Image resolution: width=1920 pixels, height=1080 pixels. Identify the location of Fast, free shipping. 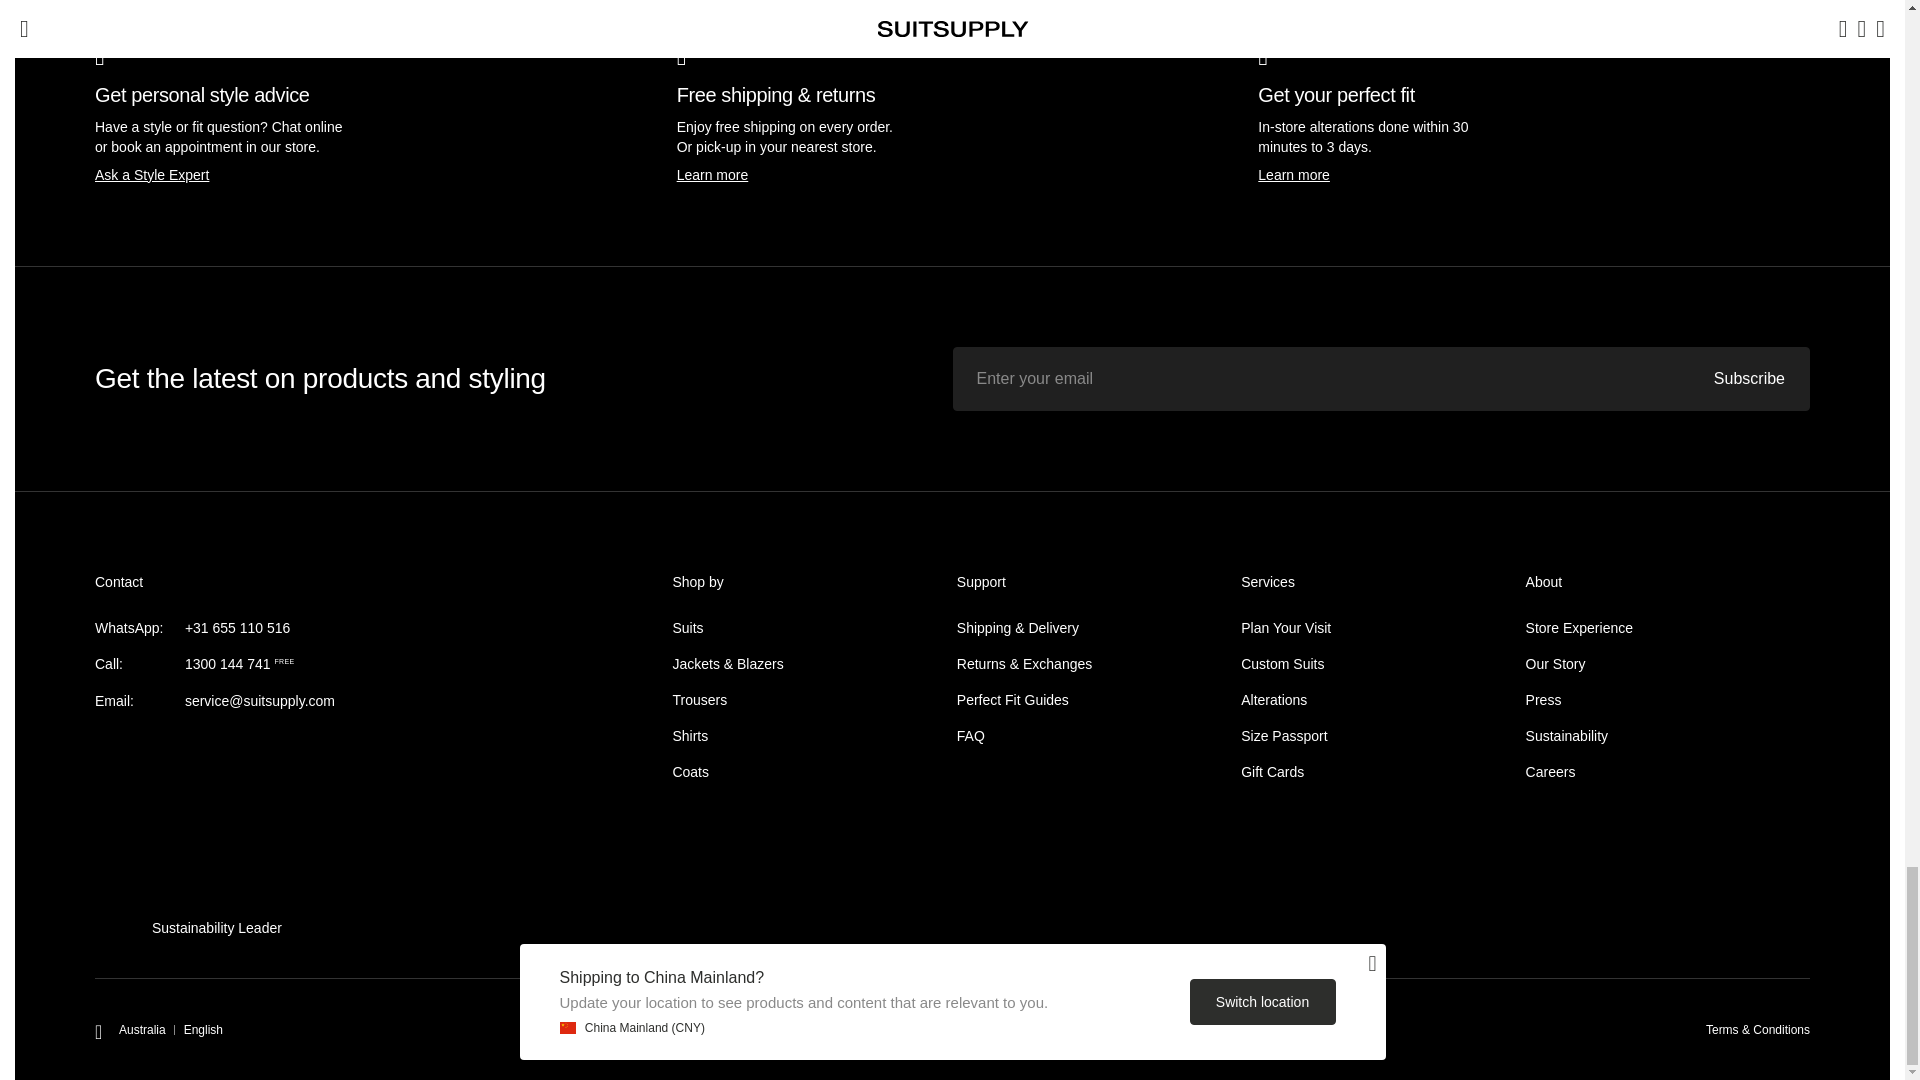
(712, 174).